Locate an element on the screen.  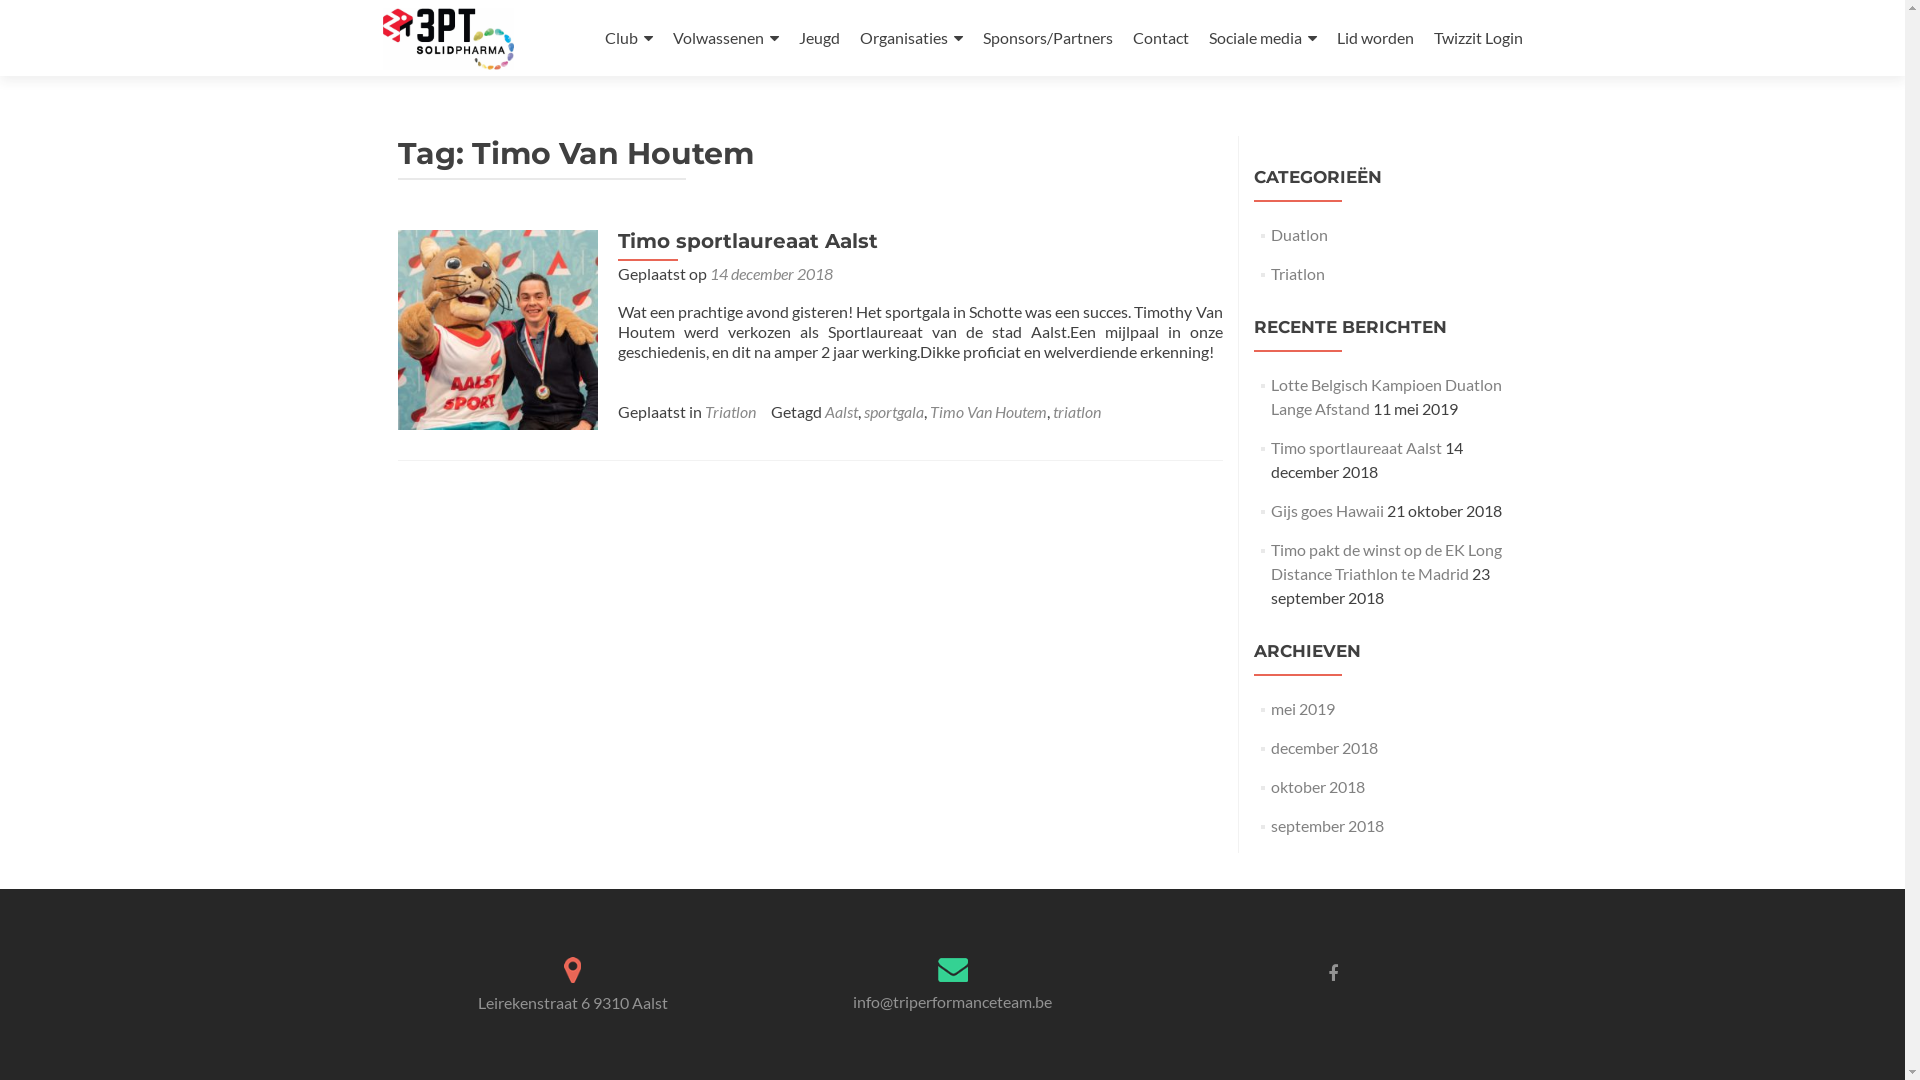
september 2018 is located at coordinates (1328, 826).